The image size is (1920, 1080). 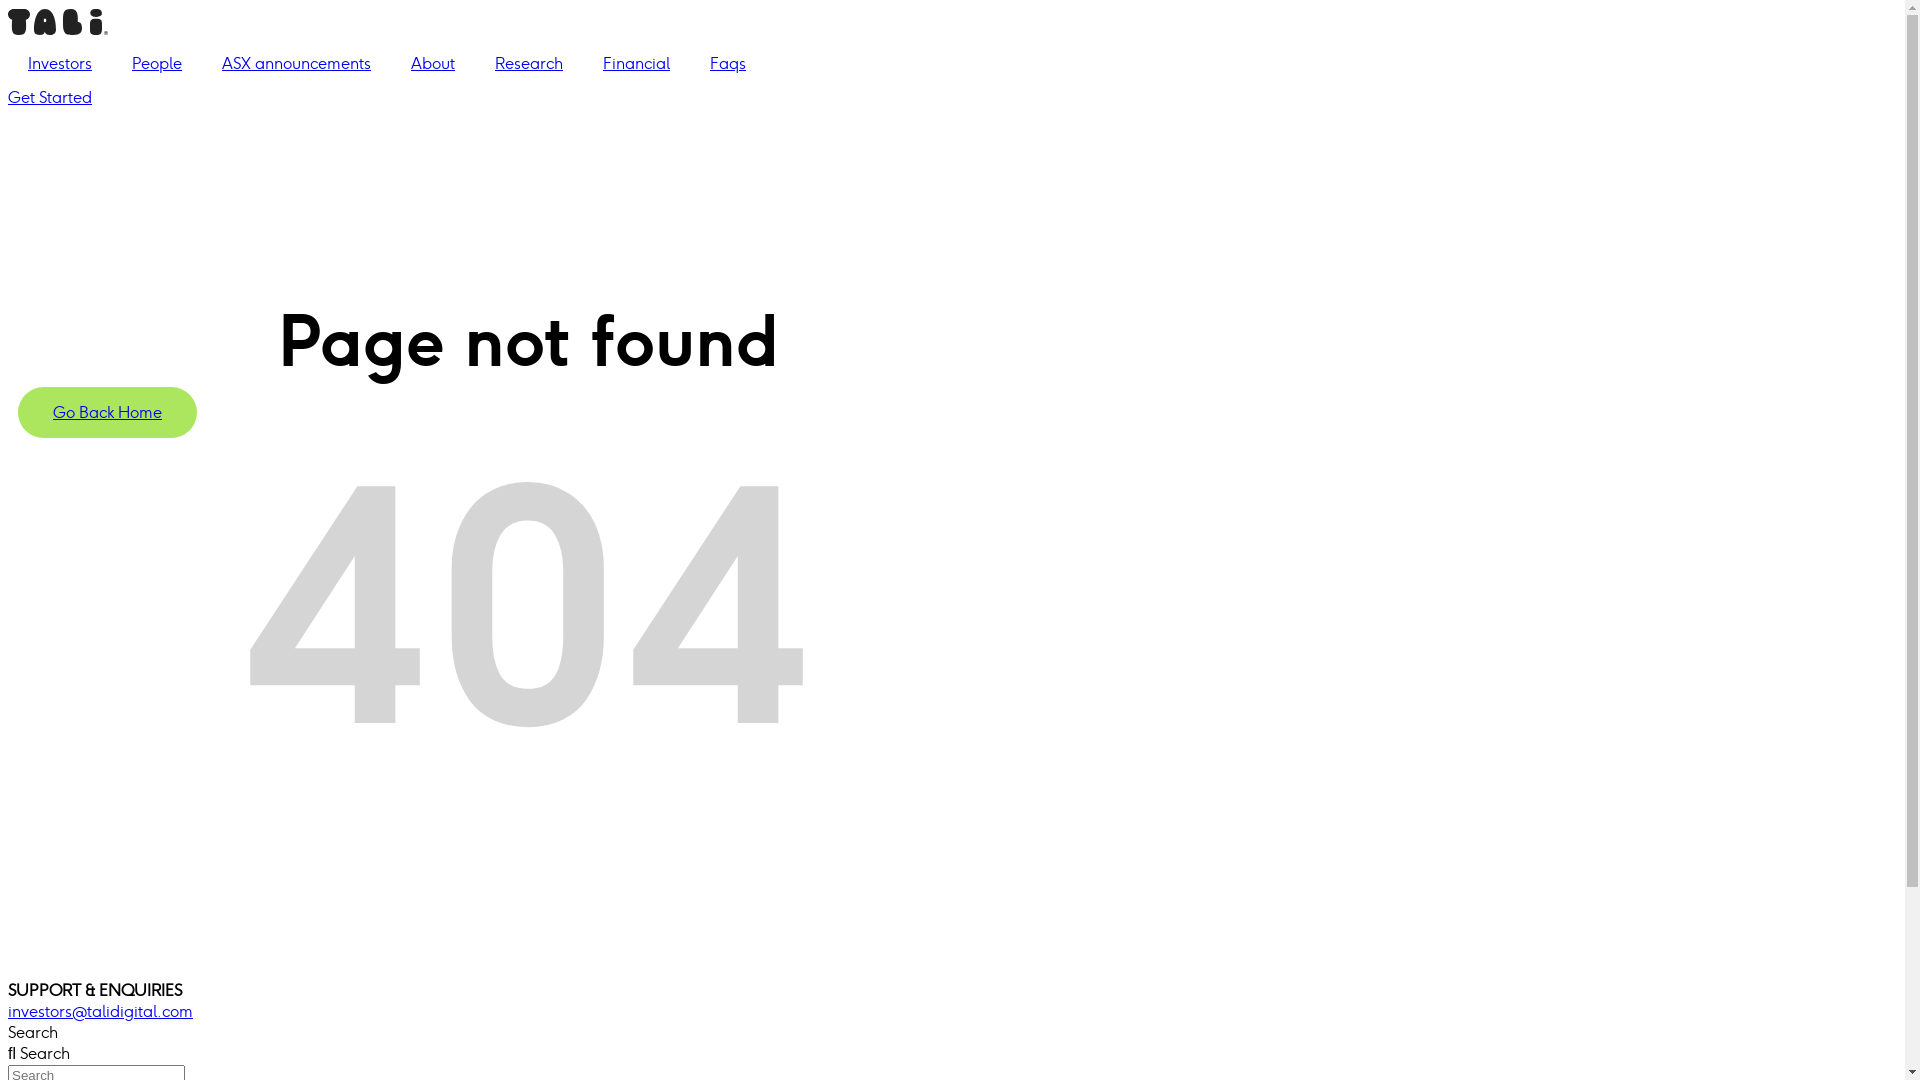 I want to click on ASX announcements, so click(x=296, y=64).